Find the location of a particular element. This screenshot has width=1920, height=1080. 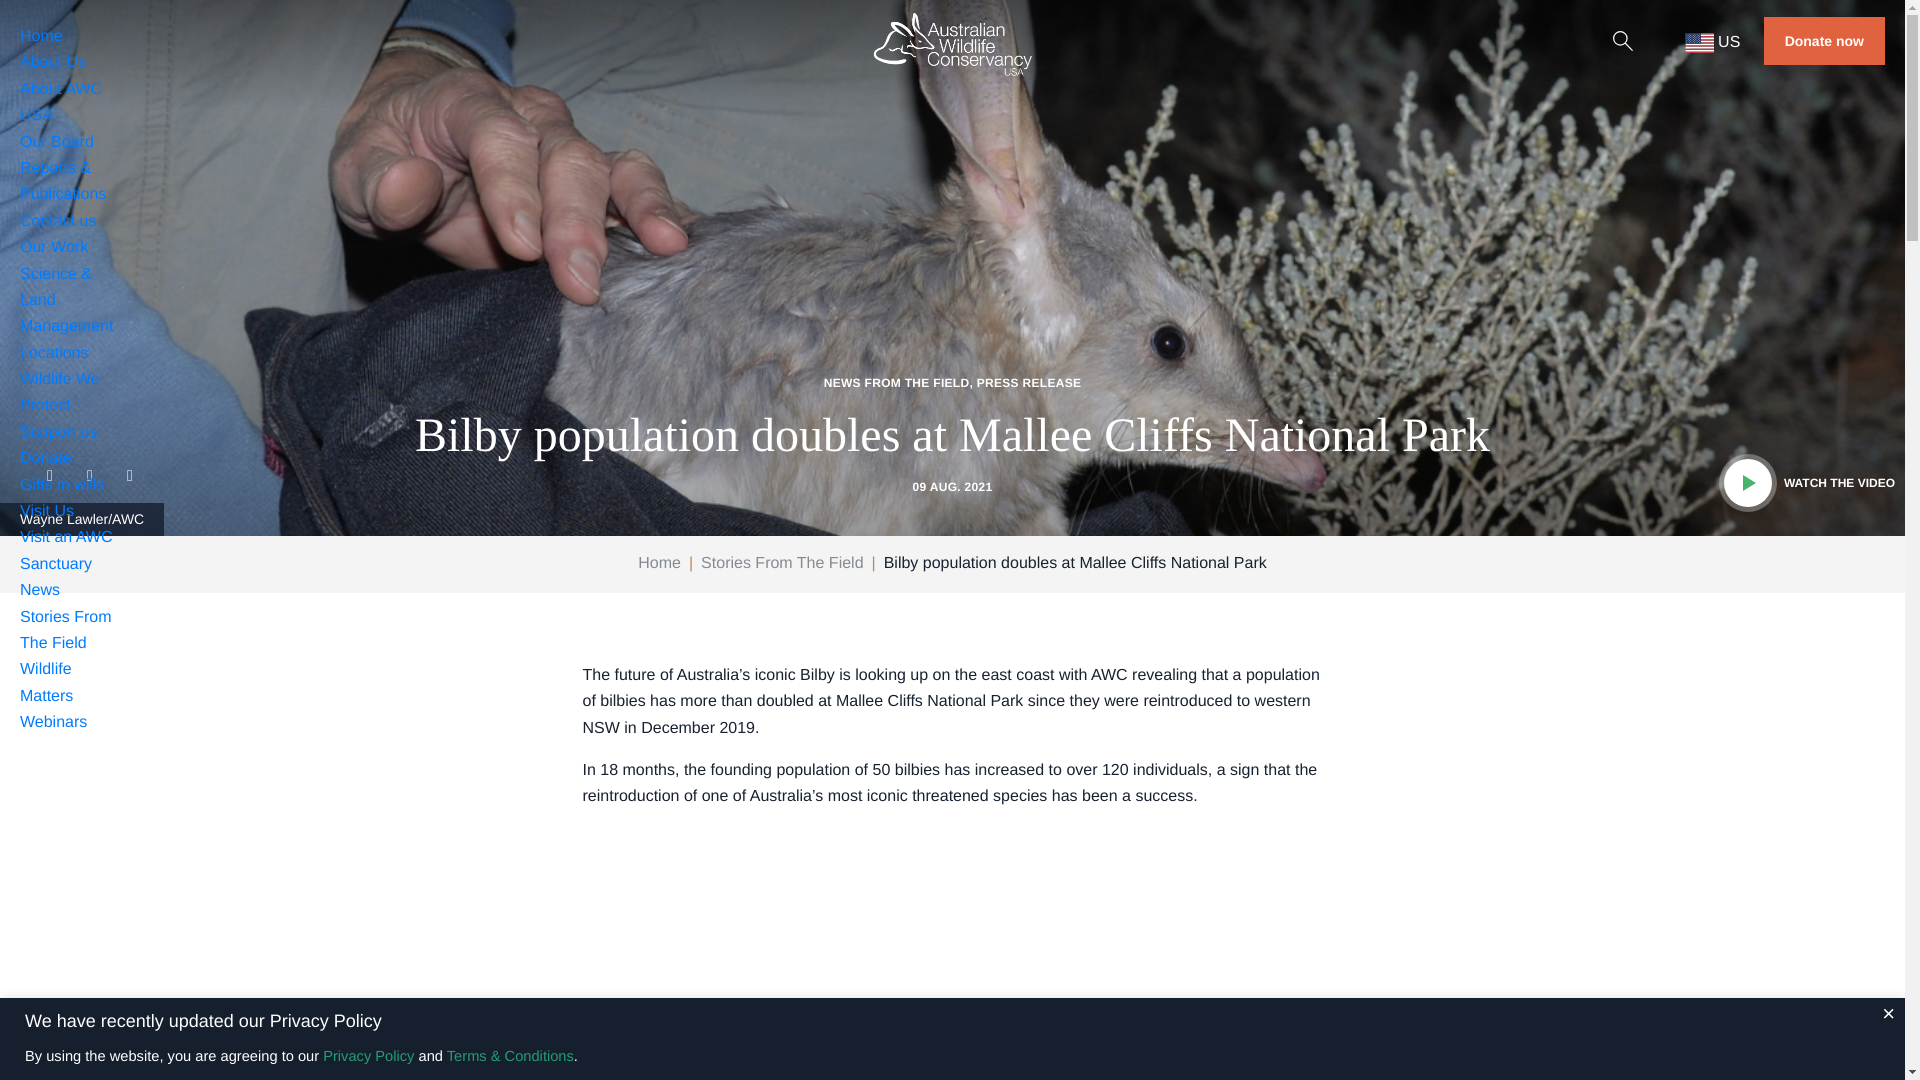

Donate now is located at coordinates (1824, 40).